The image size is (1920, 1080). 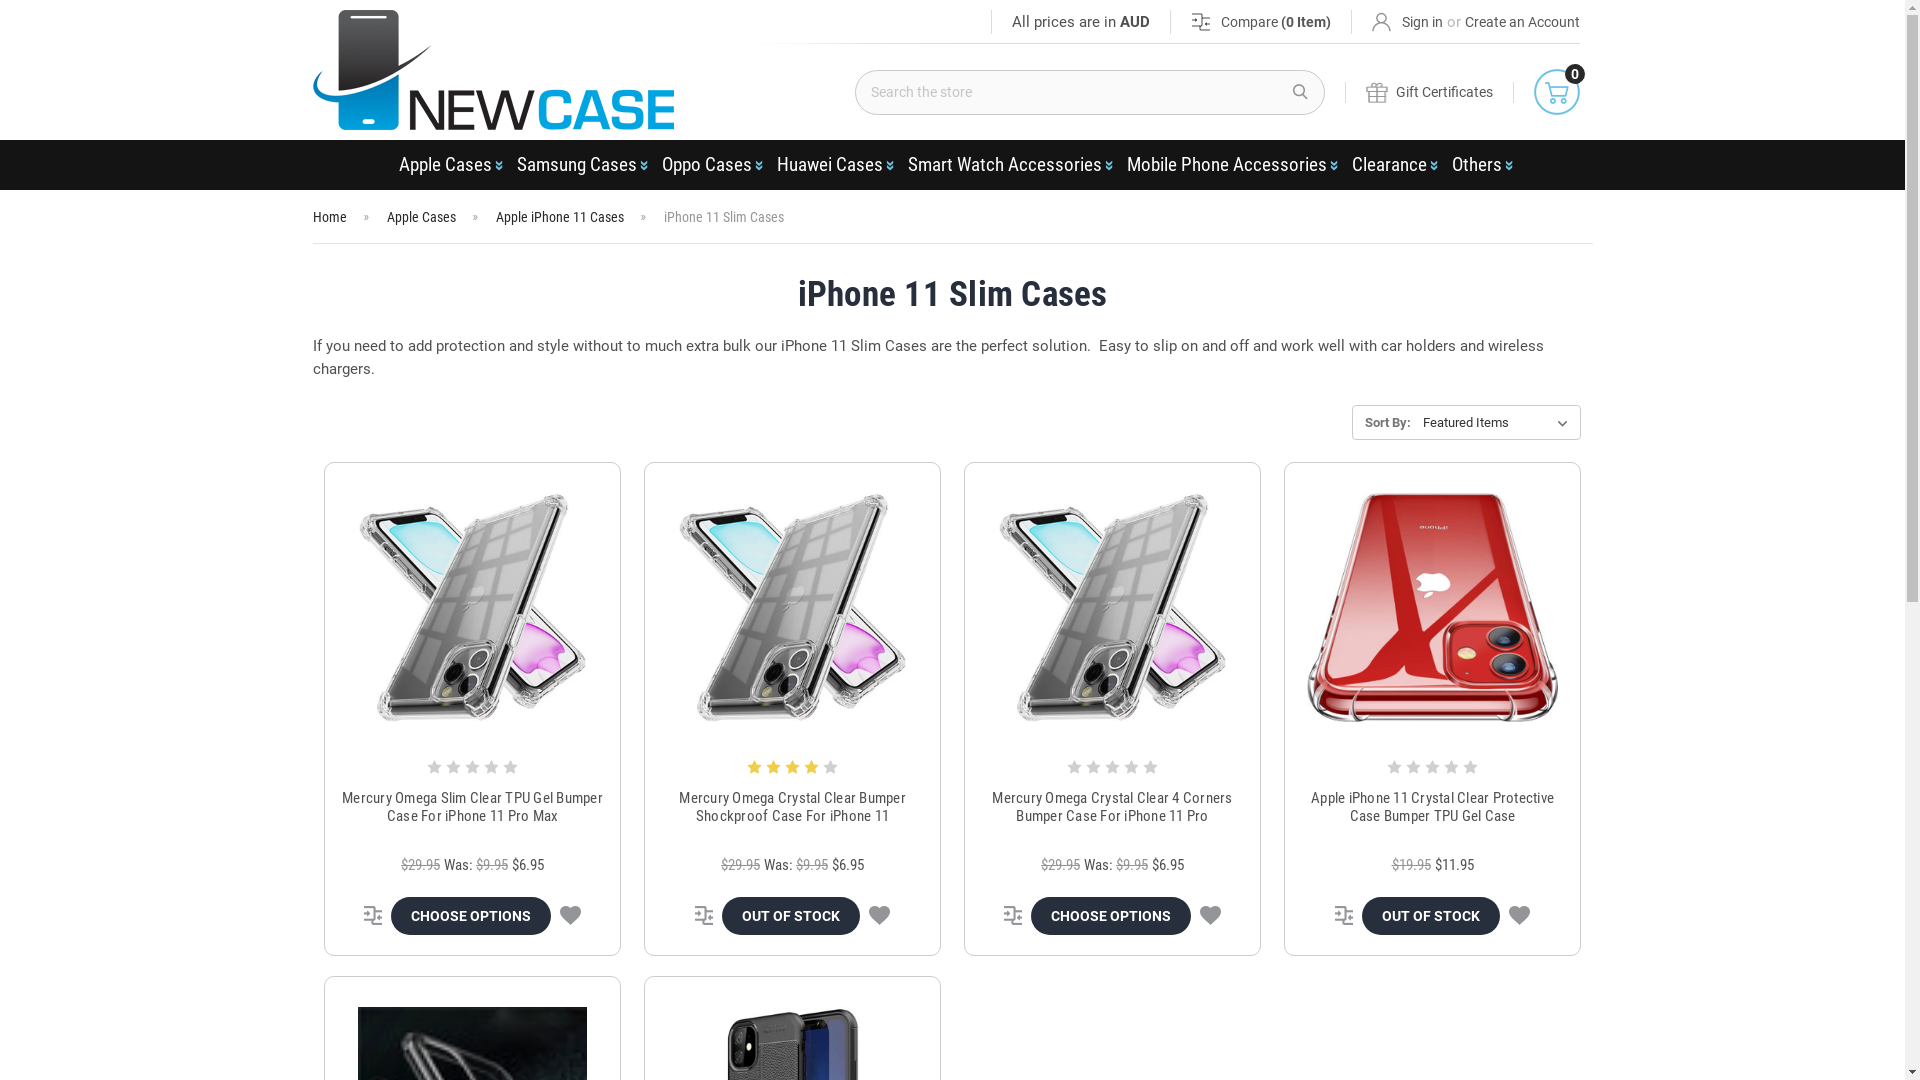 I want to click on Apple iPhone 11 Cases, so click(x=560, y=217).